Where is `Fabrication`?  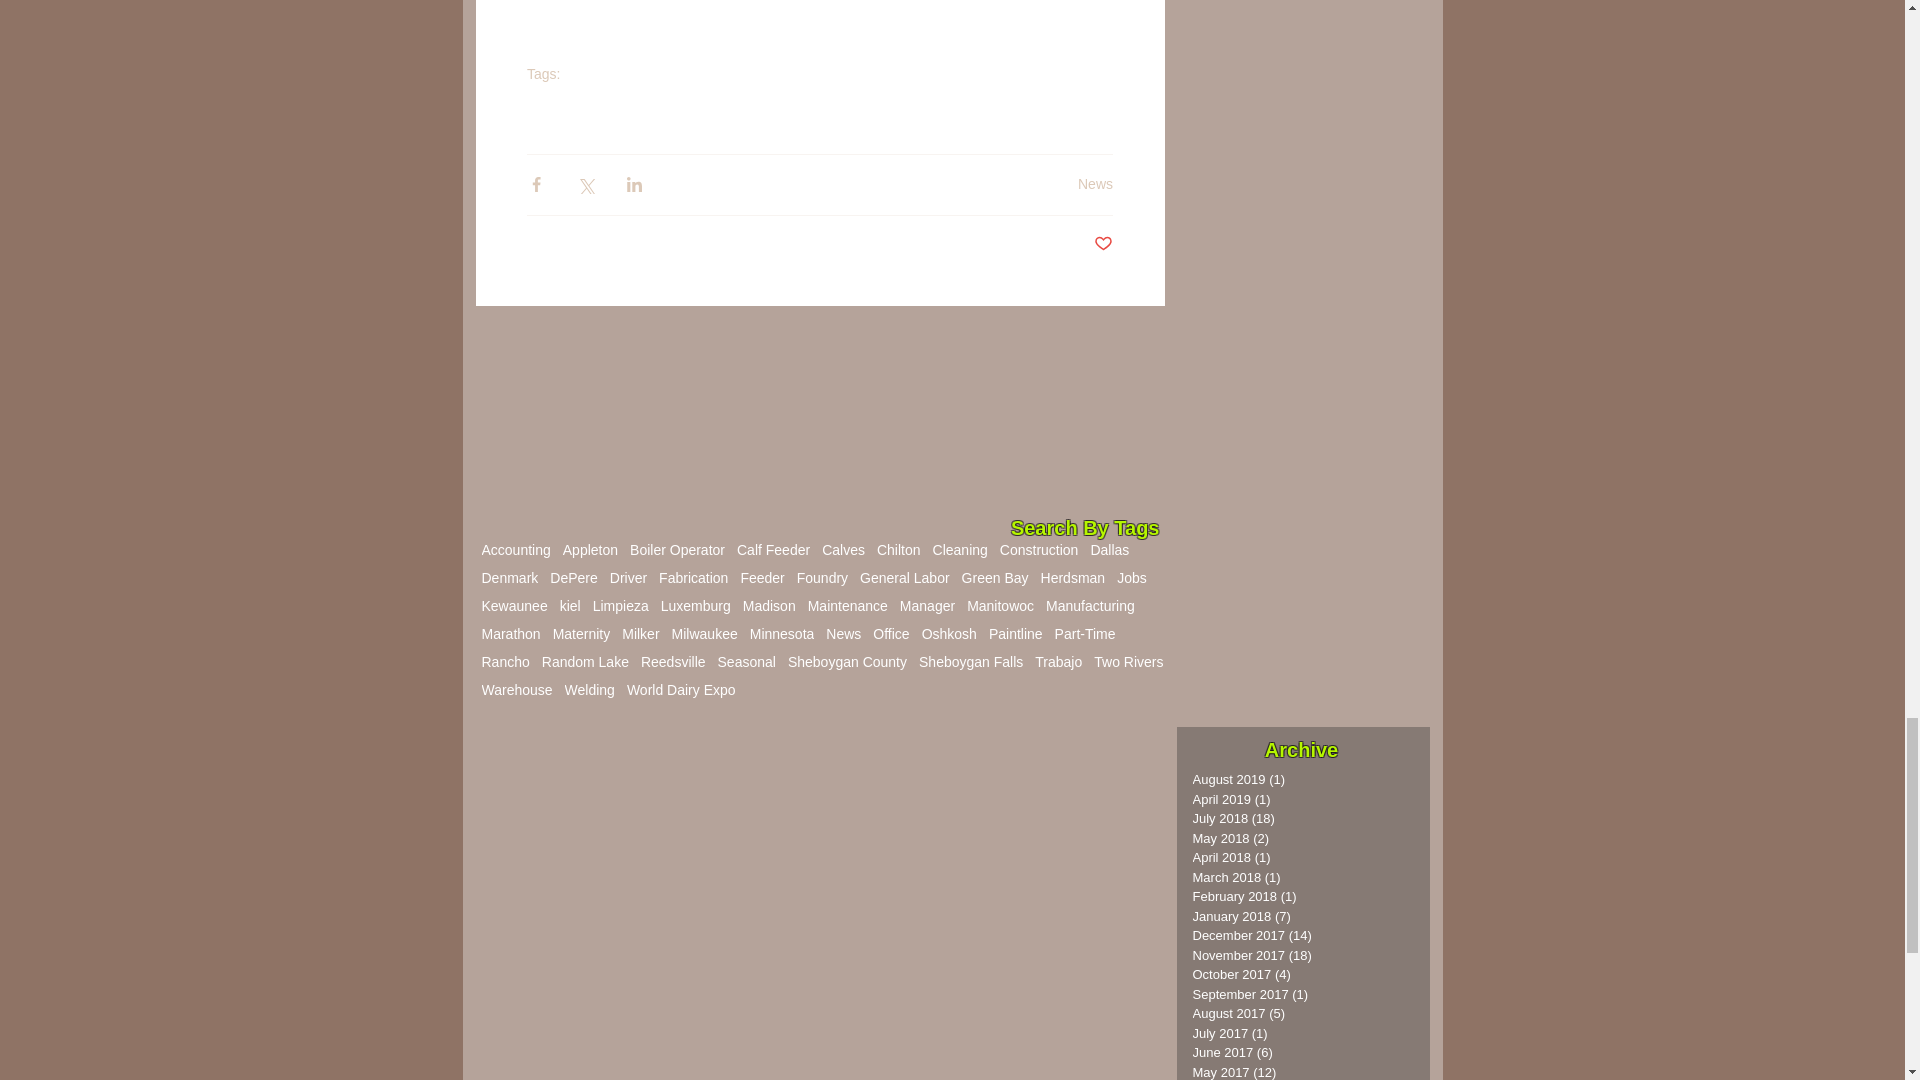 Fabrication is located at coordinates (692, 578).